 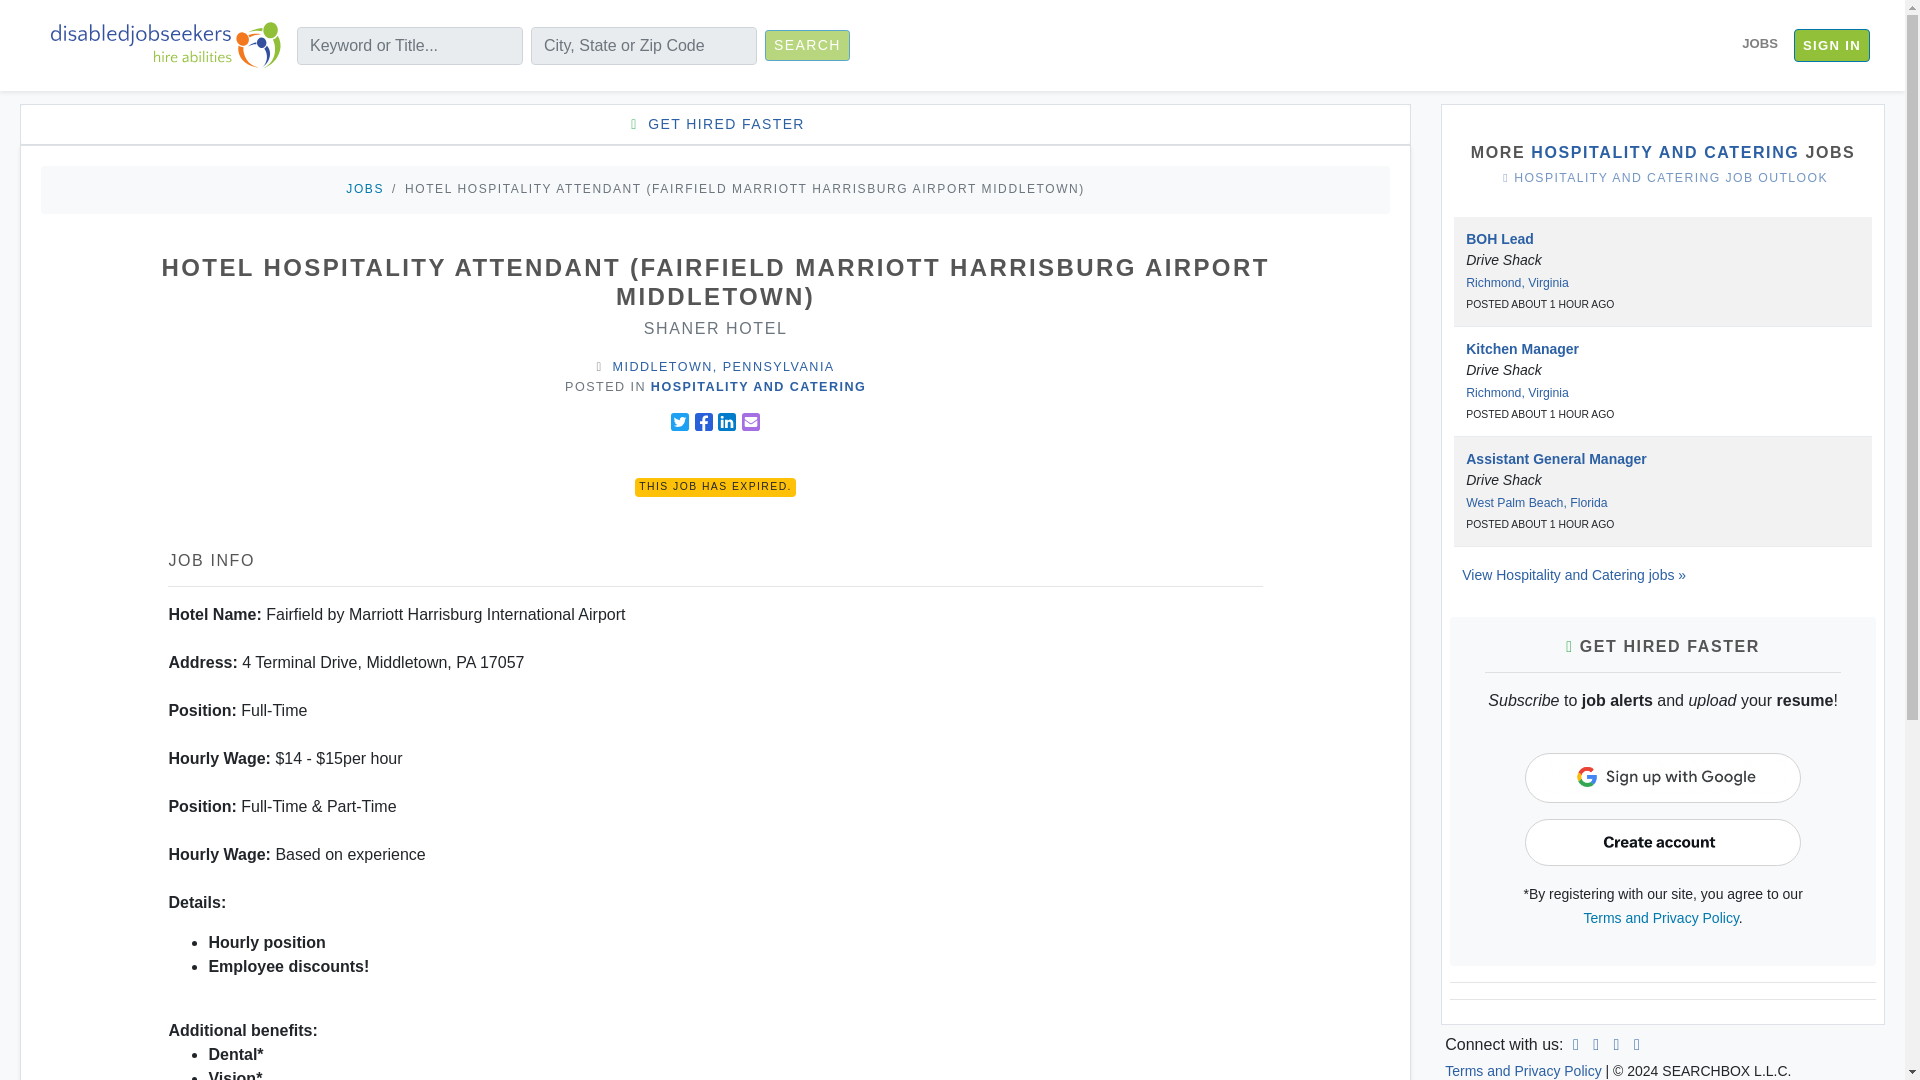 What do you see at coordinates (1662, 918) in the screenshot?
I see `Terms and Privacy Policy` at bounding box center [1662, 918].